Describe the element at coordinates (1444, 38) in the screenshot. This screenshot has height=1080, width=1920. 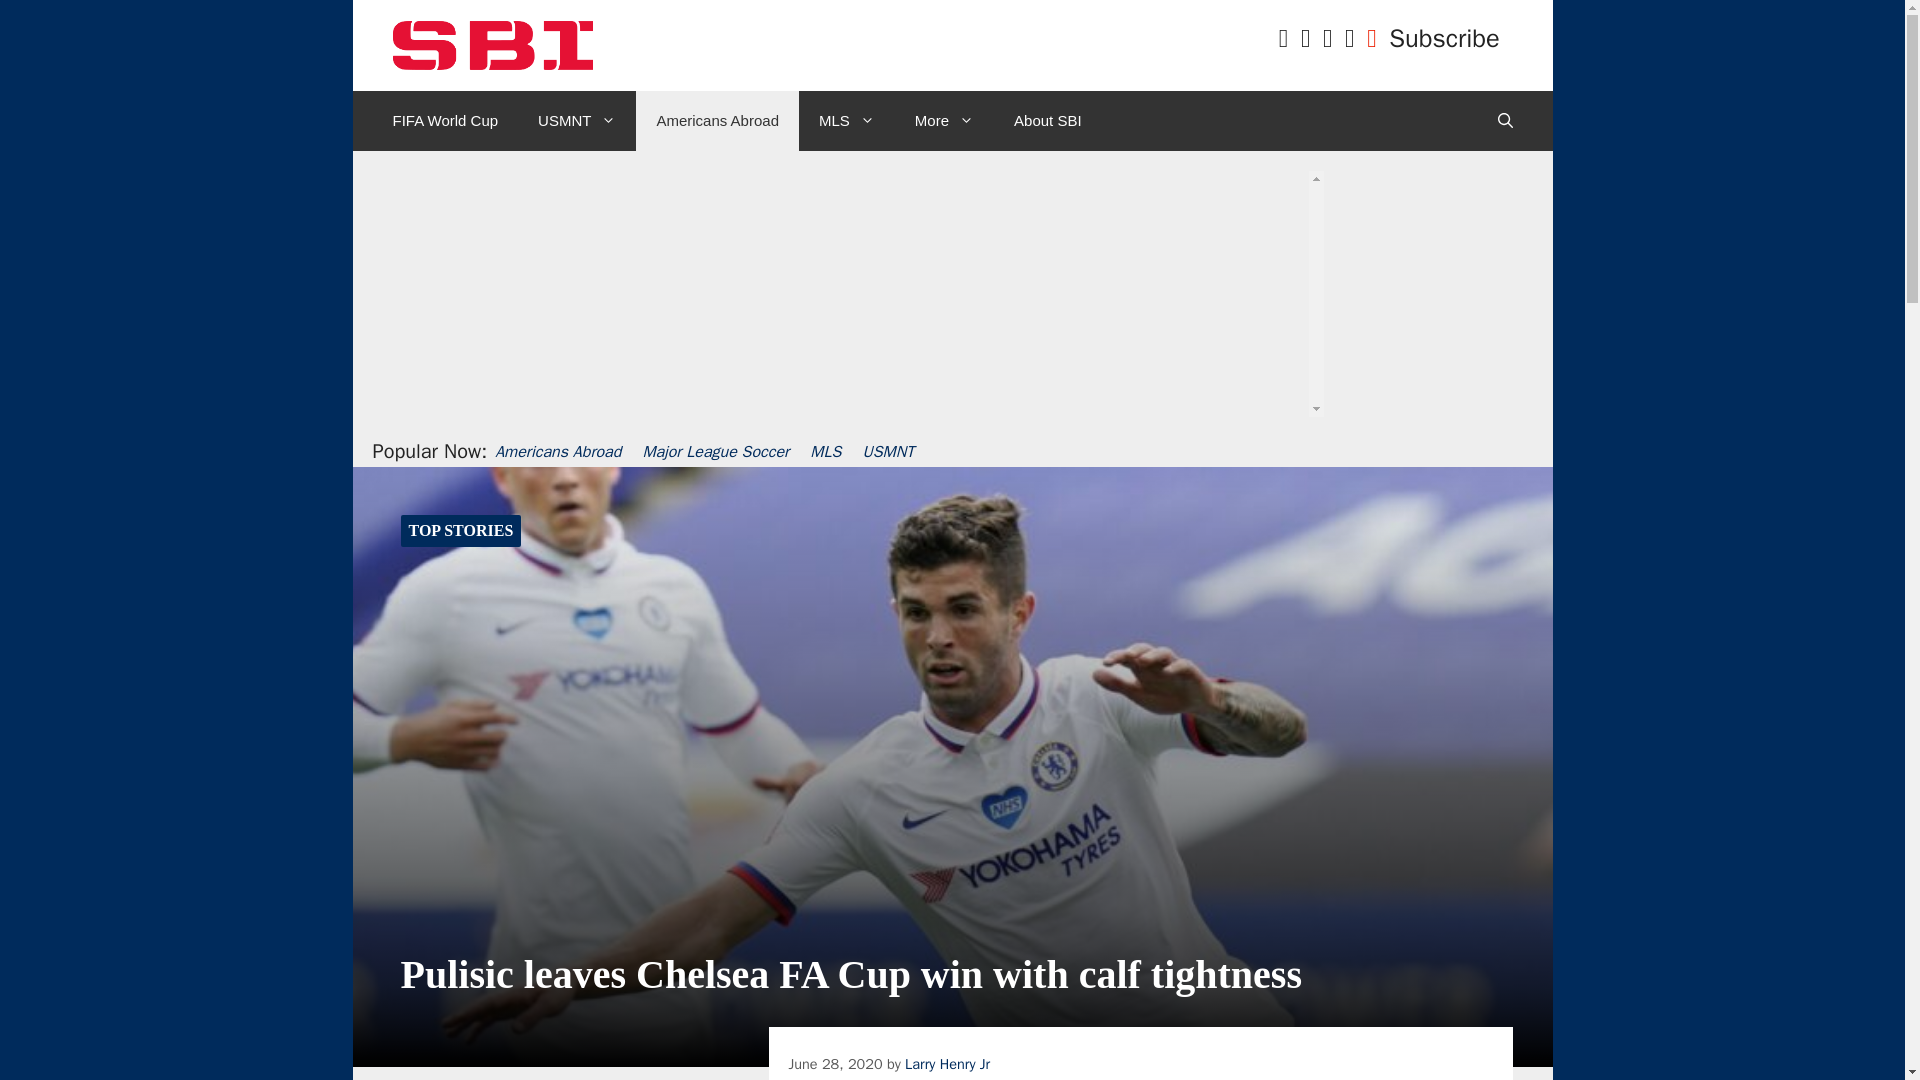
I see `Subscribe` at that location.